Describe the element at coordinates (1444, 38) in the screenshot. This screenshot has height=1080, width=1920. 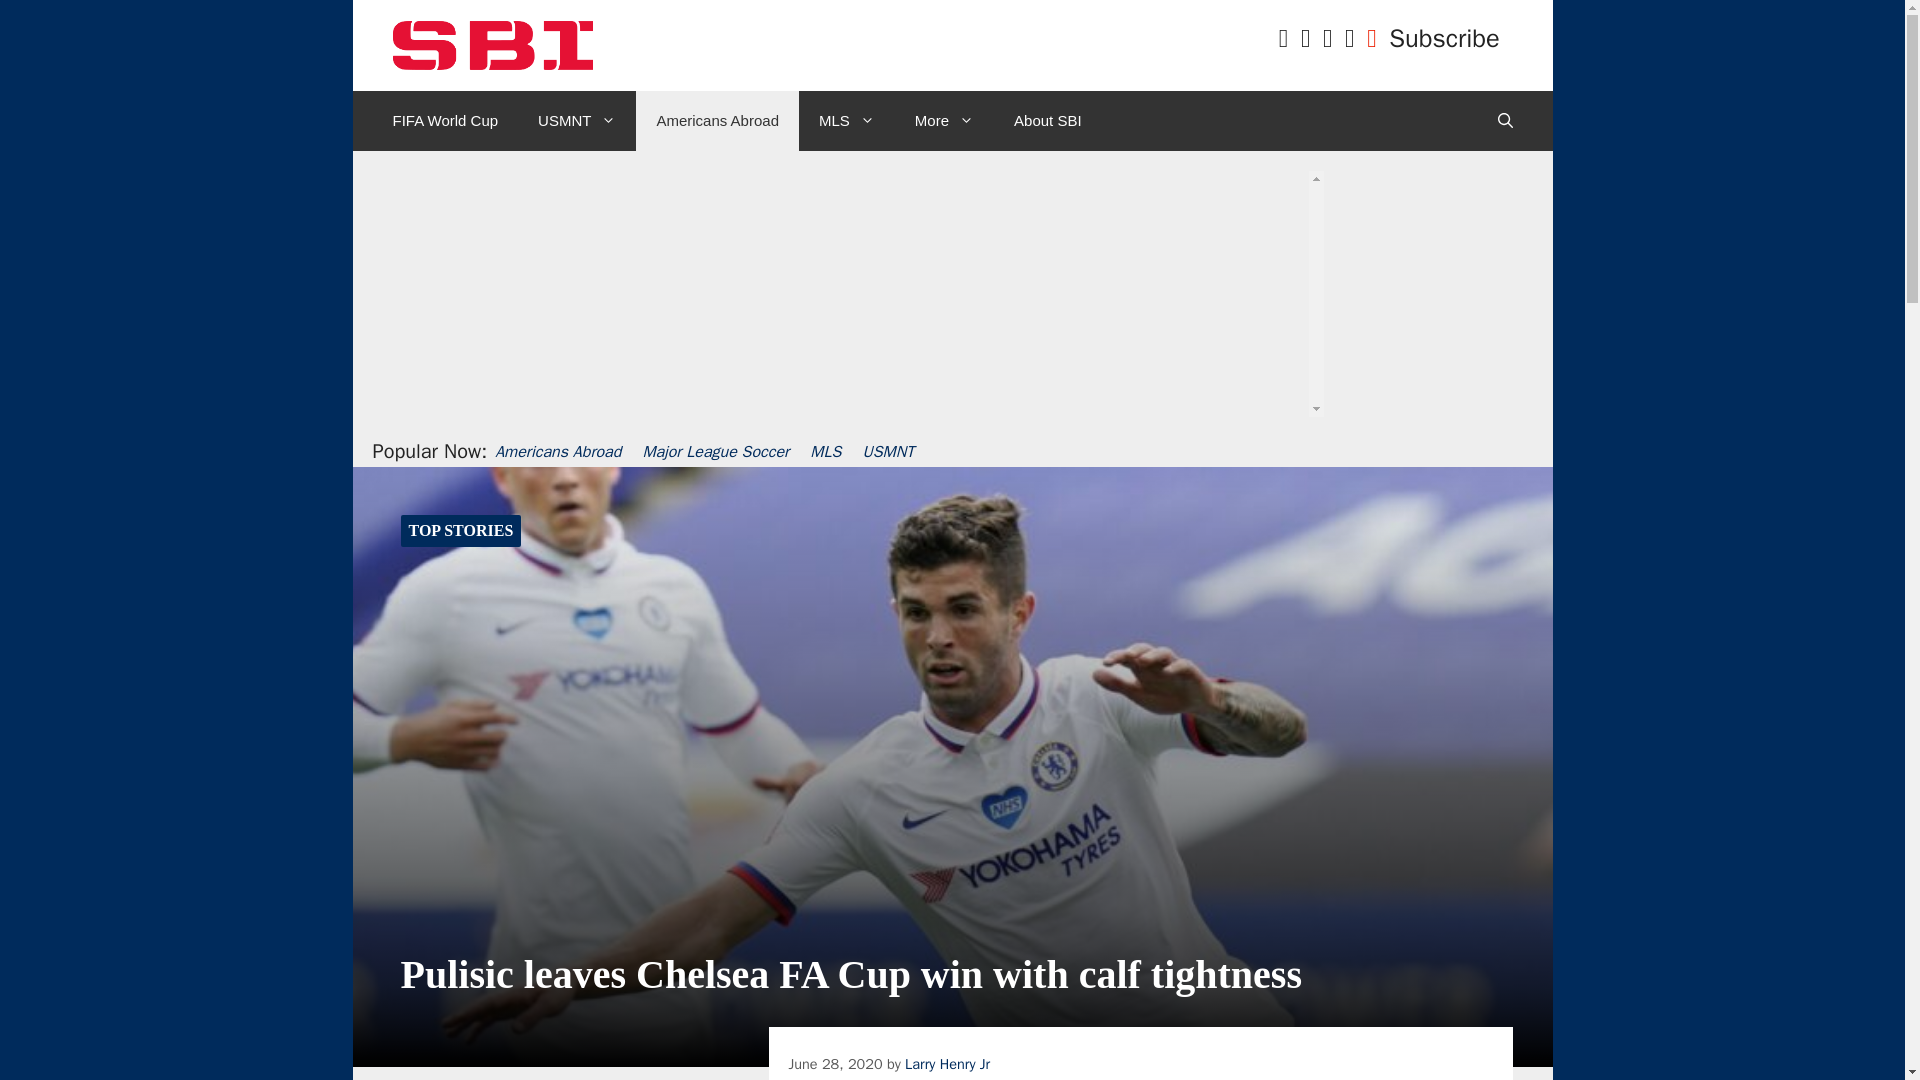
I see `Subscribe` at that location.